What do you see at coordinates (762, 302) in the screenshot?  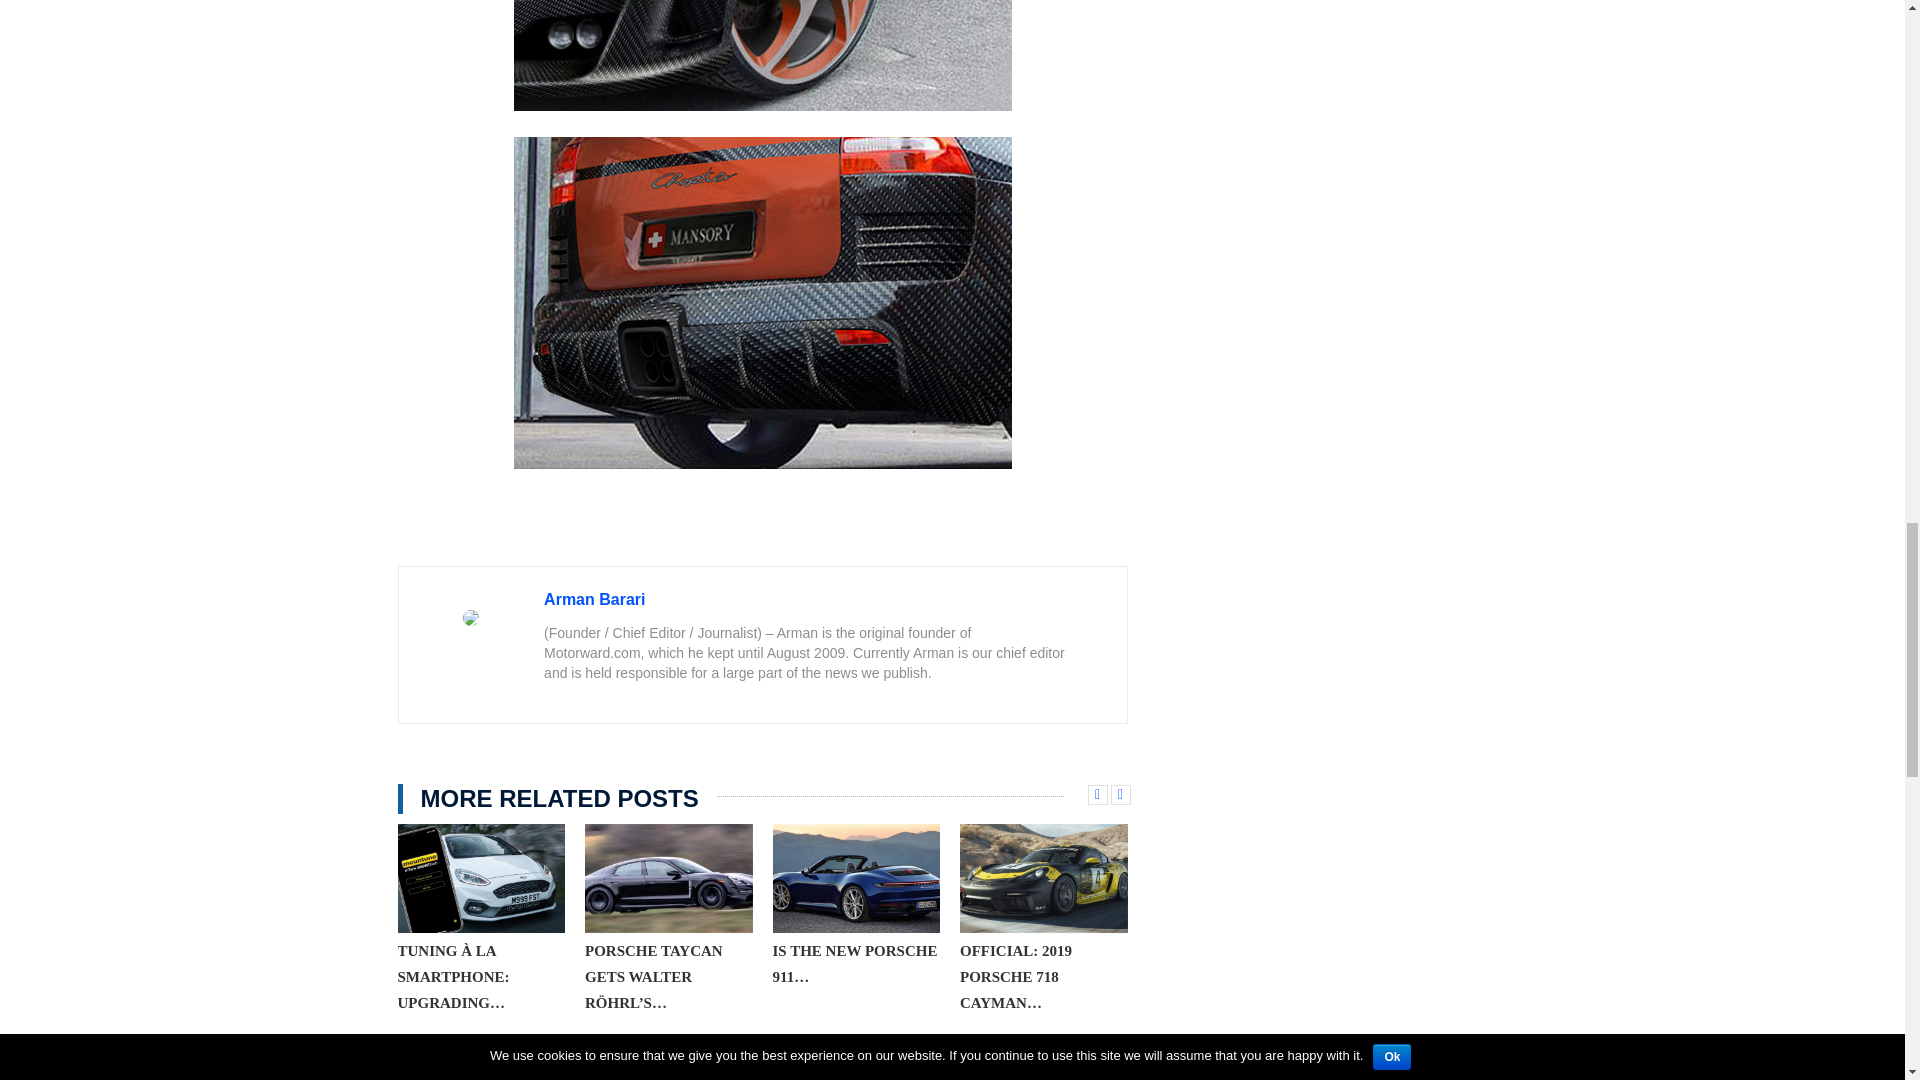 I see `mansory chopster 4` at bounding box center [762, 302].